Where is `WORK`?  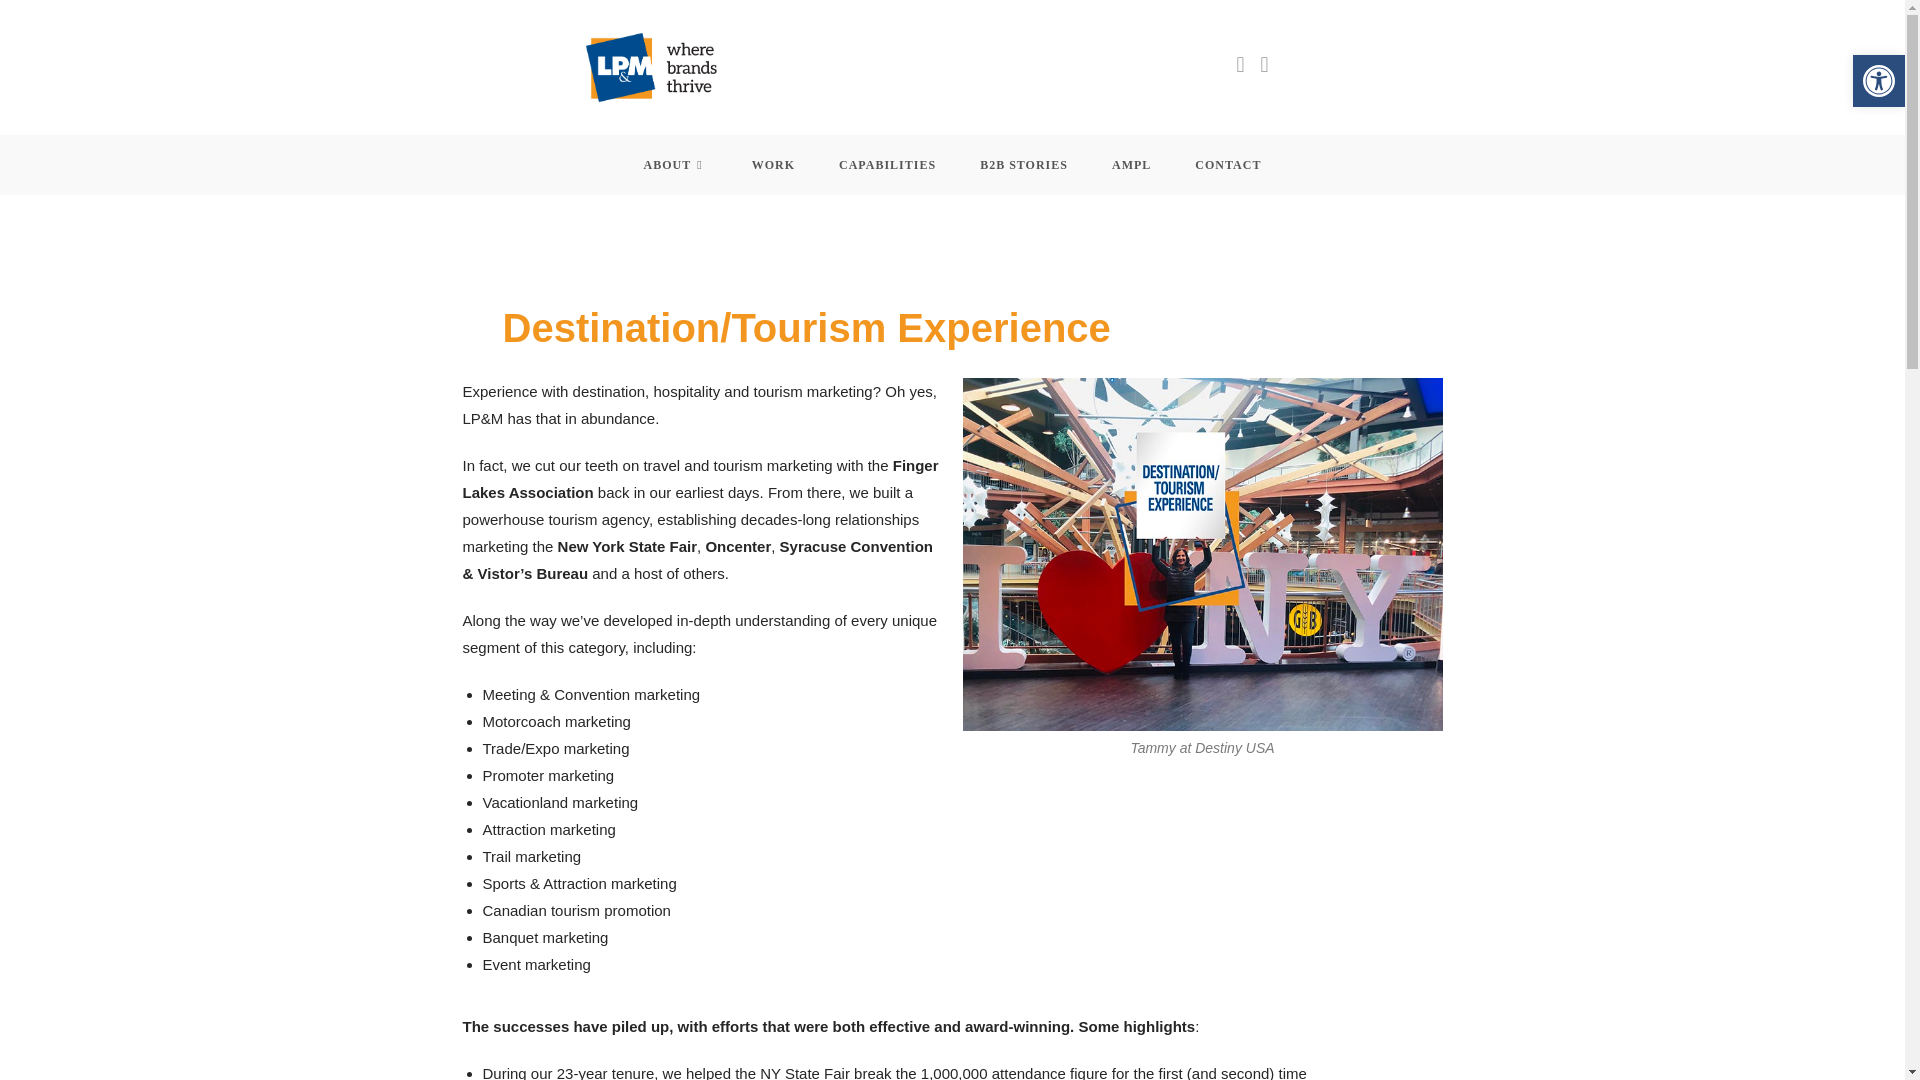 WORK is located at coordinates (773, 165).